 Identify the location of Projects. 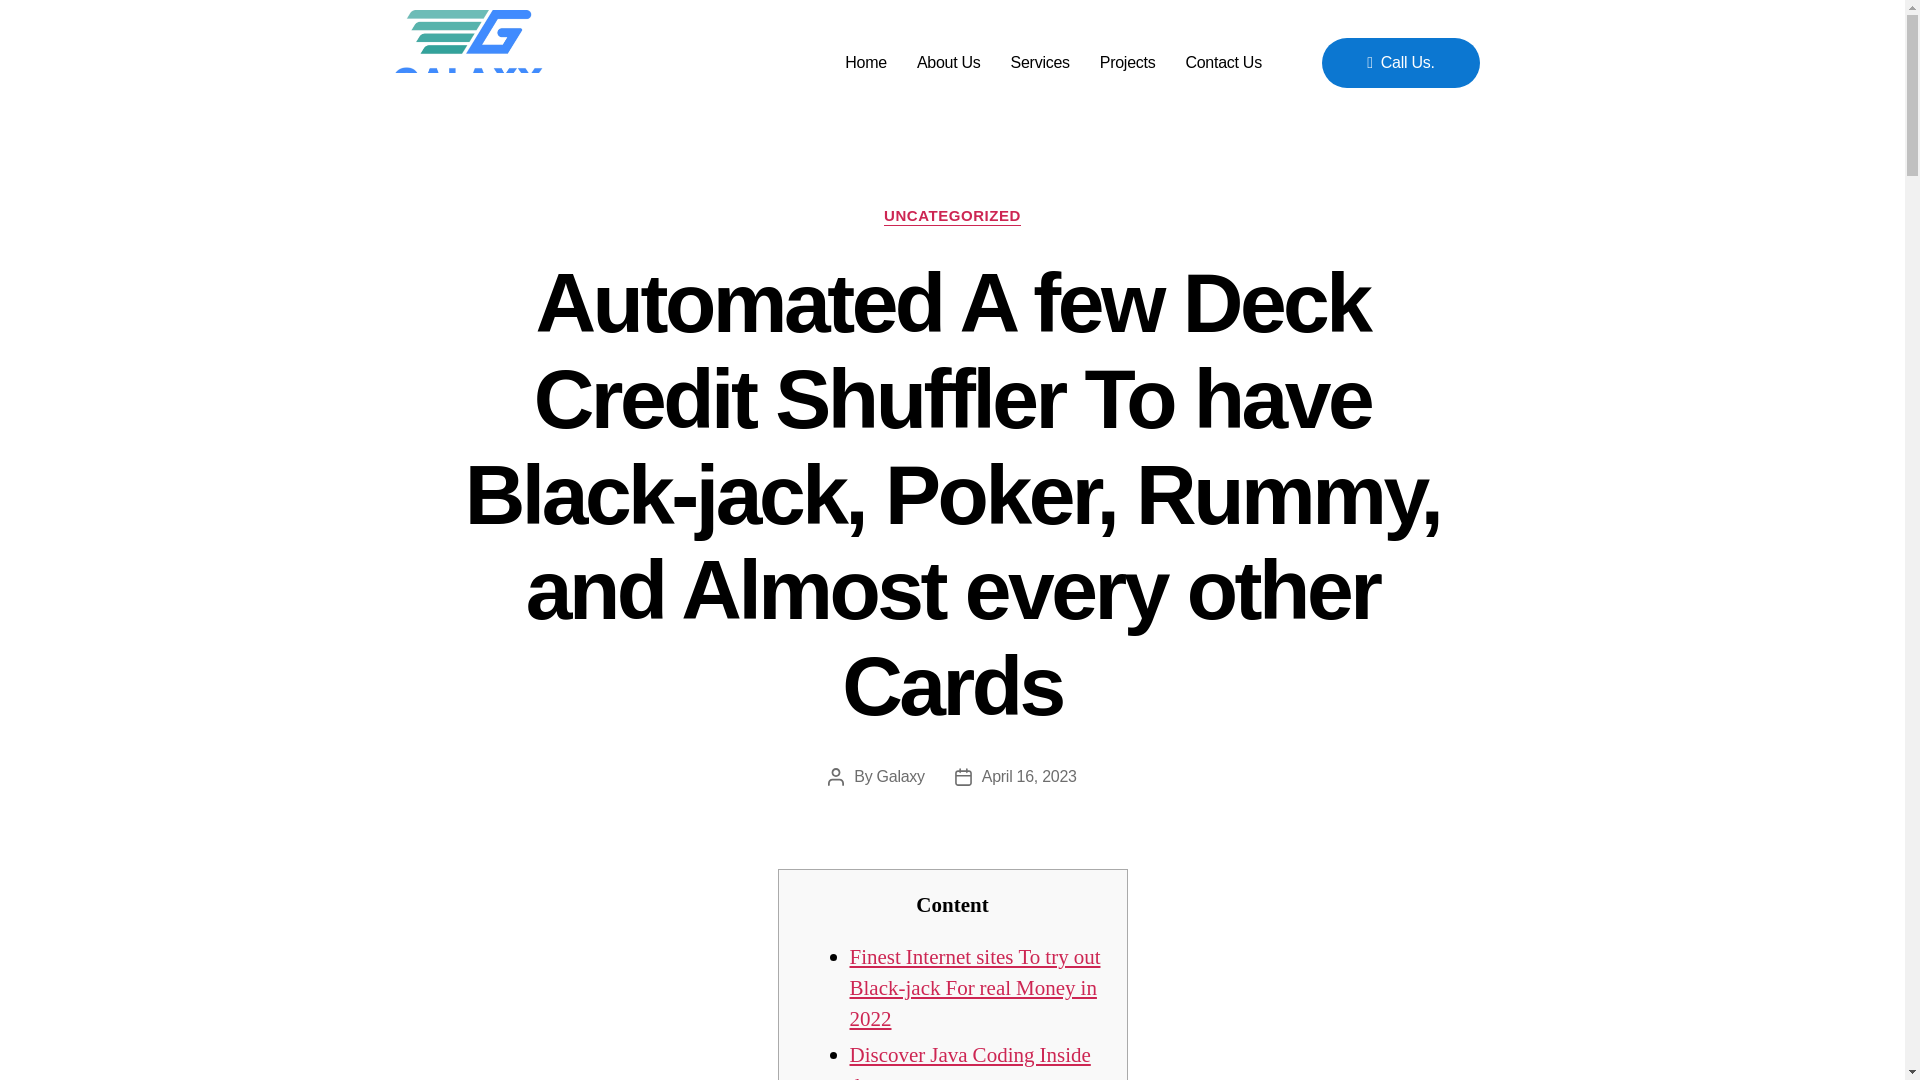
(1128, 62).